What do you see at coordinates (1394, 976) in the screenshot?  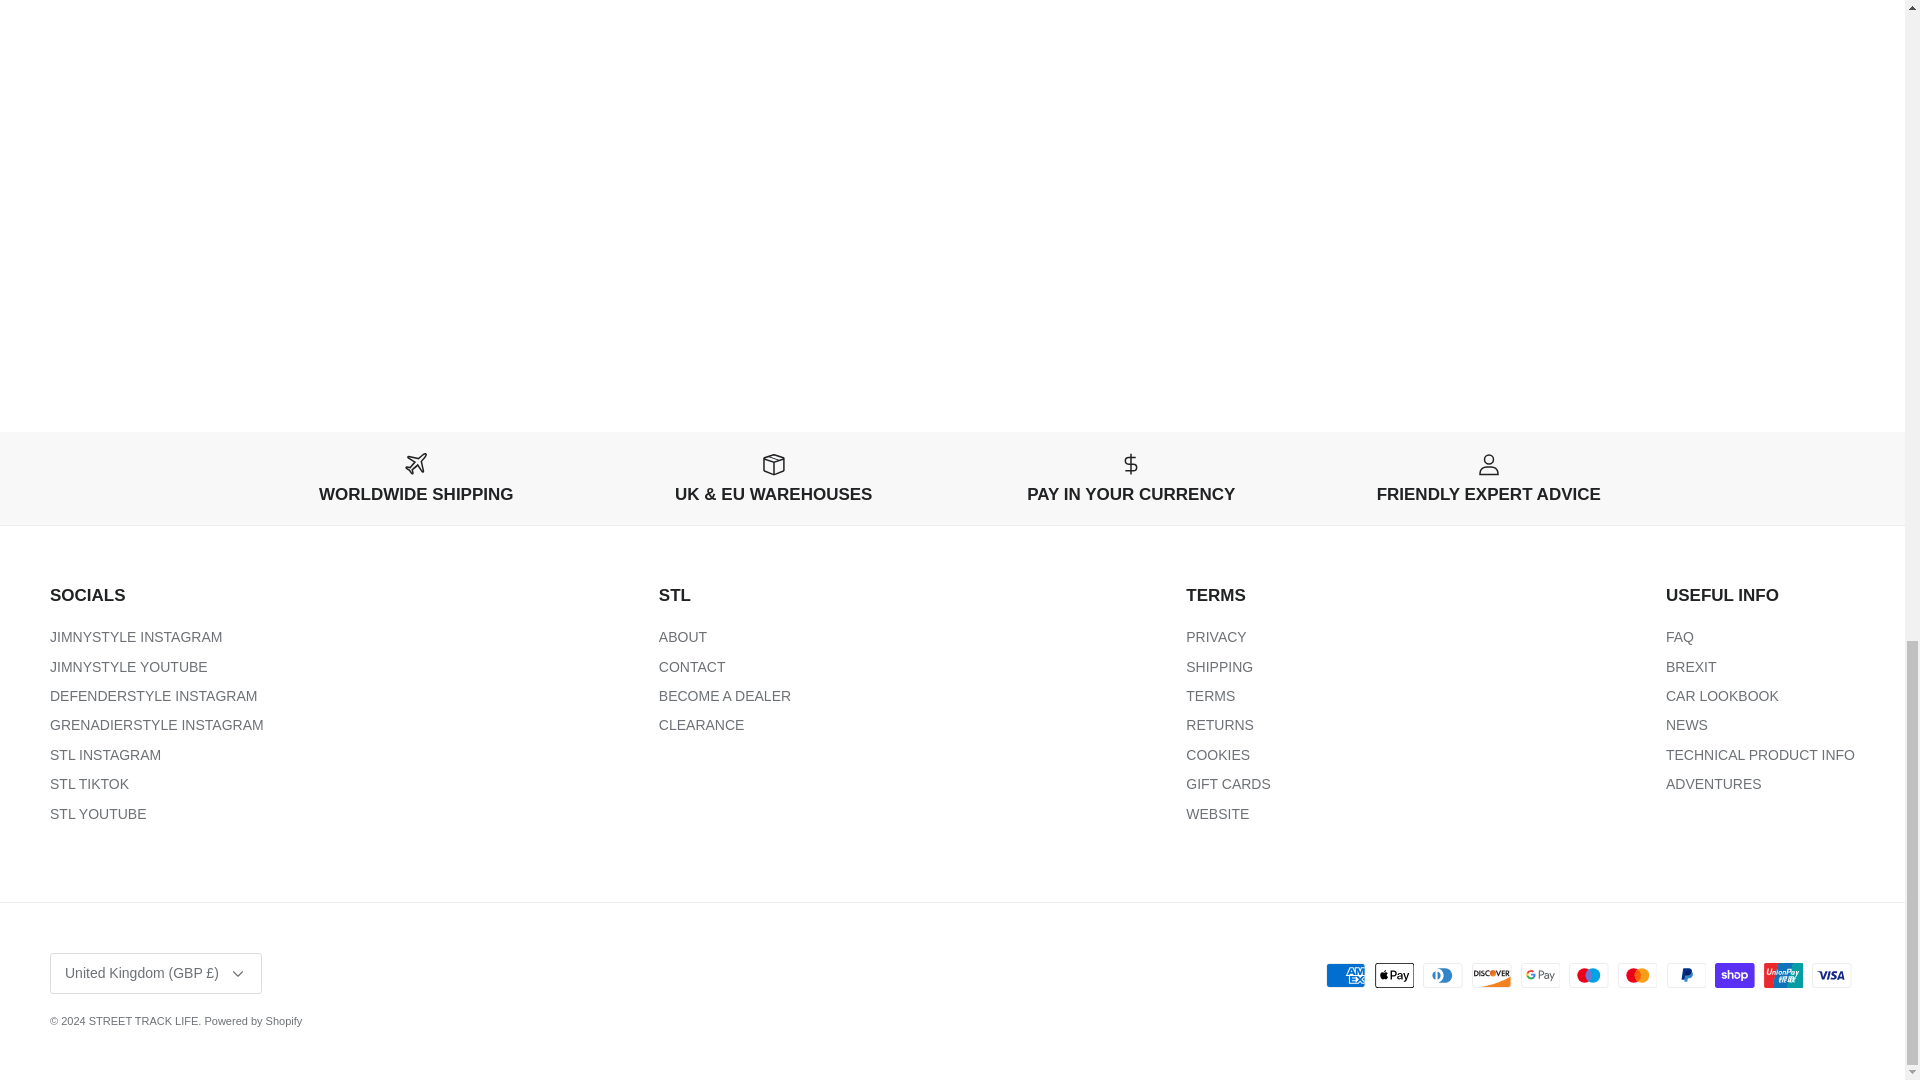 I see `Apple Pay` at bounding box center [1394, 976].